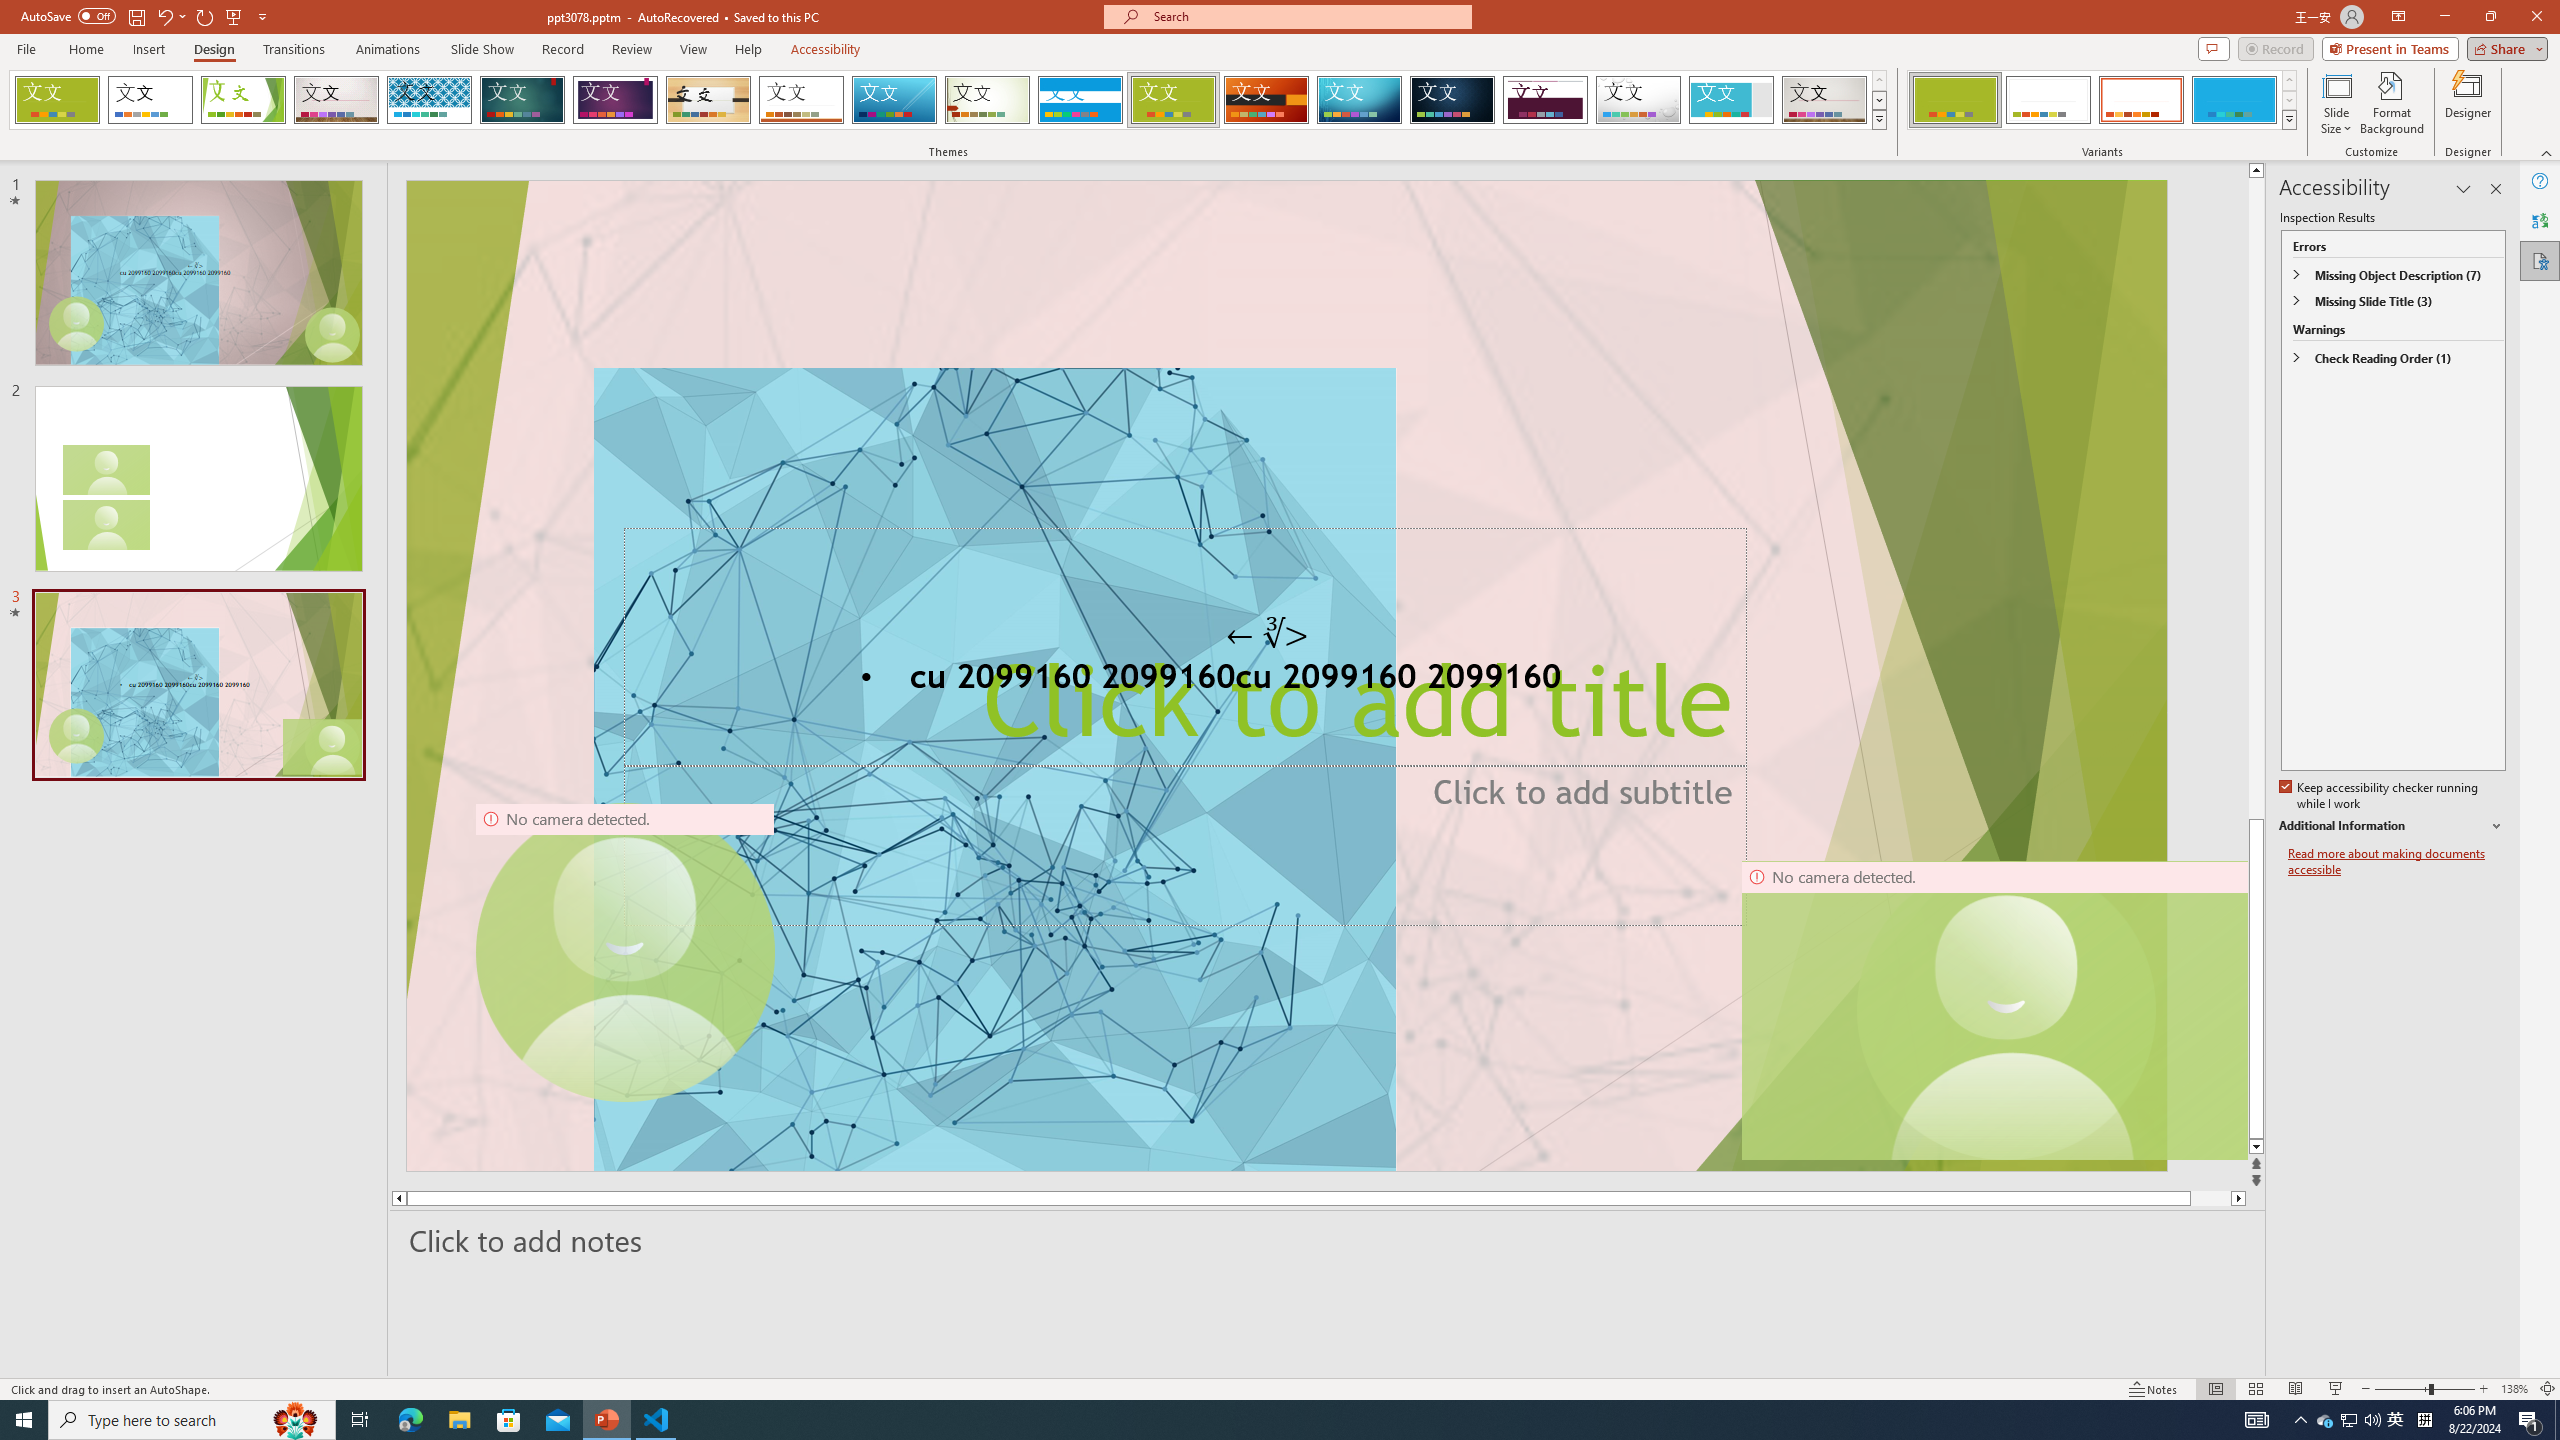 The width and height of the screenshot is (2560, 1440). What do you see at coordinates (1955, 100) in the screenshot?
I see `Basis Variant 1` at bounding box center [1955, 100].